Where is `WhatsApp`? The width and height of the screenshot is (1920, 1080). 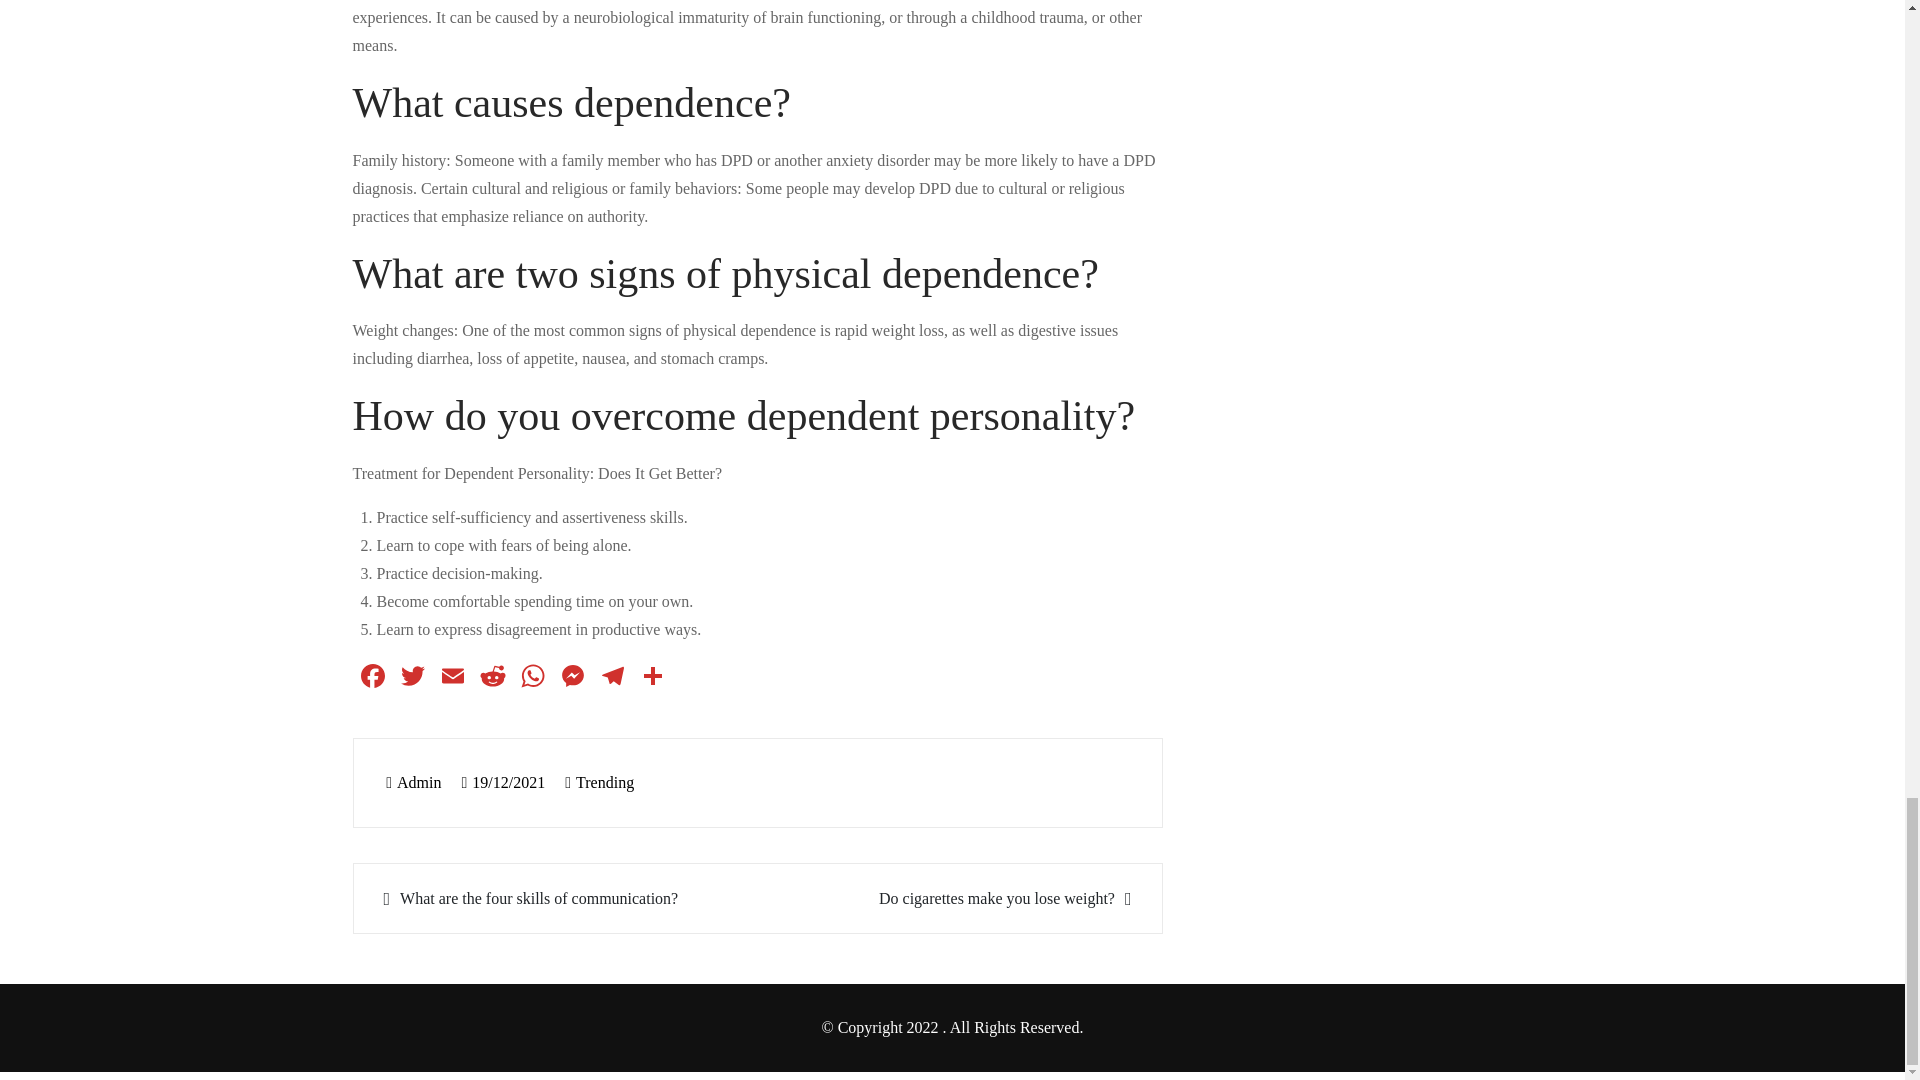 WhatsApp is located at coordinates (532, 678).